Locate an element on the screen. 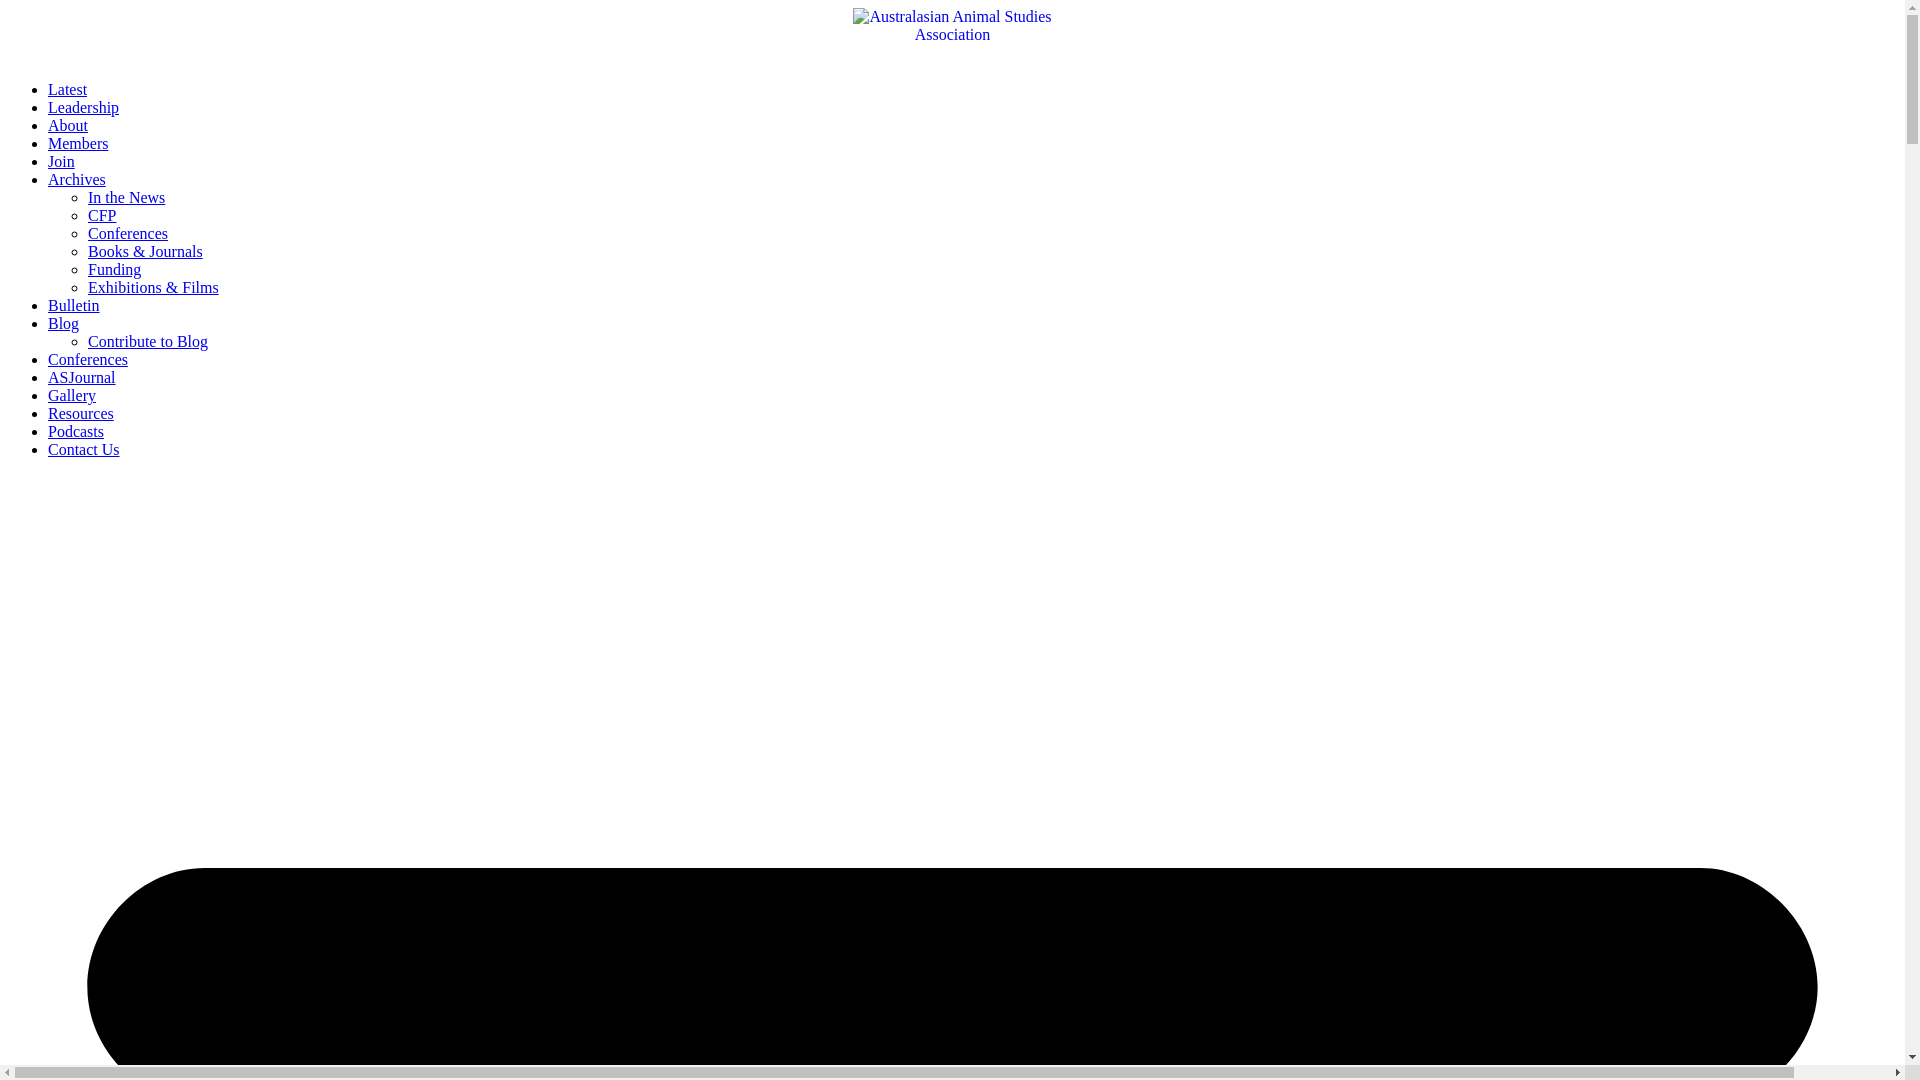 This screenshot has height=1080, width=1920. Funding is located at coordinates (114, 270).